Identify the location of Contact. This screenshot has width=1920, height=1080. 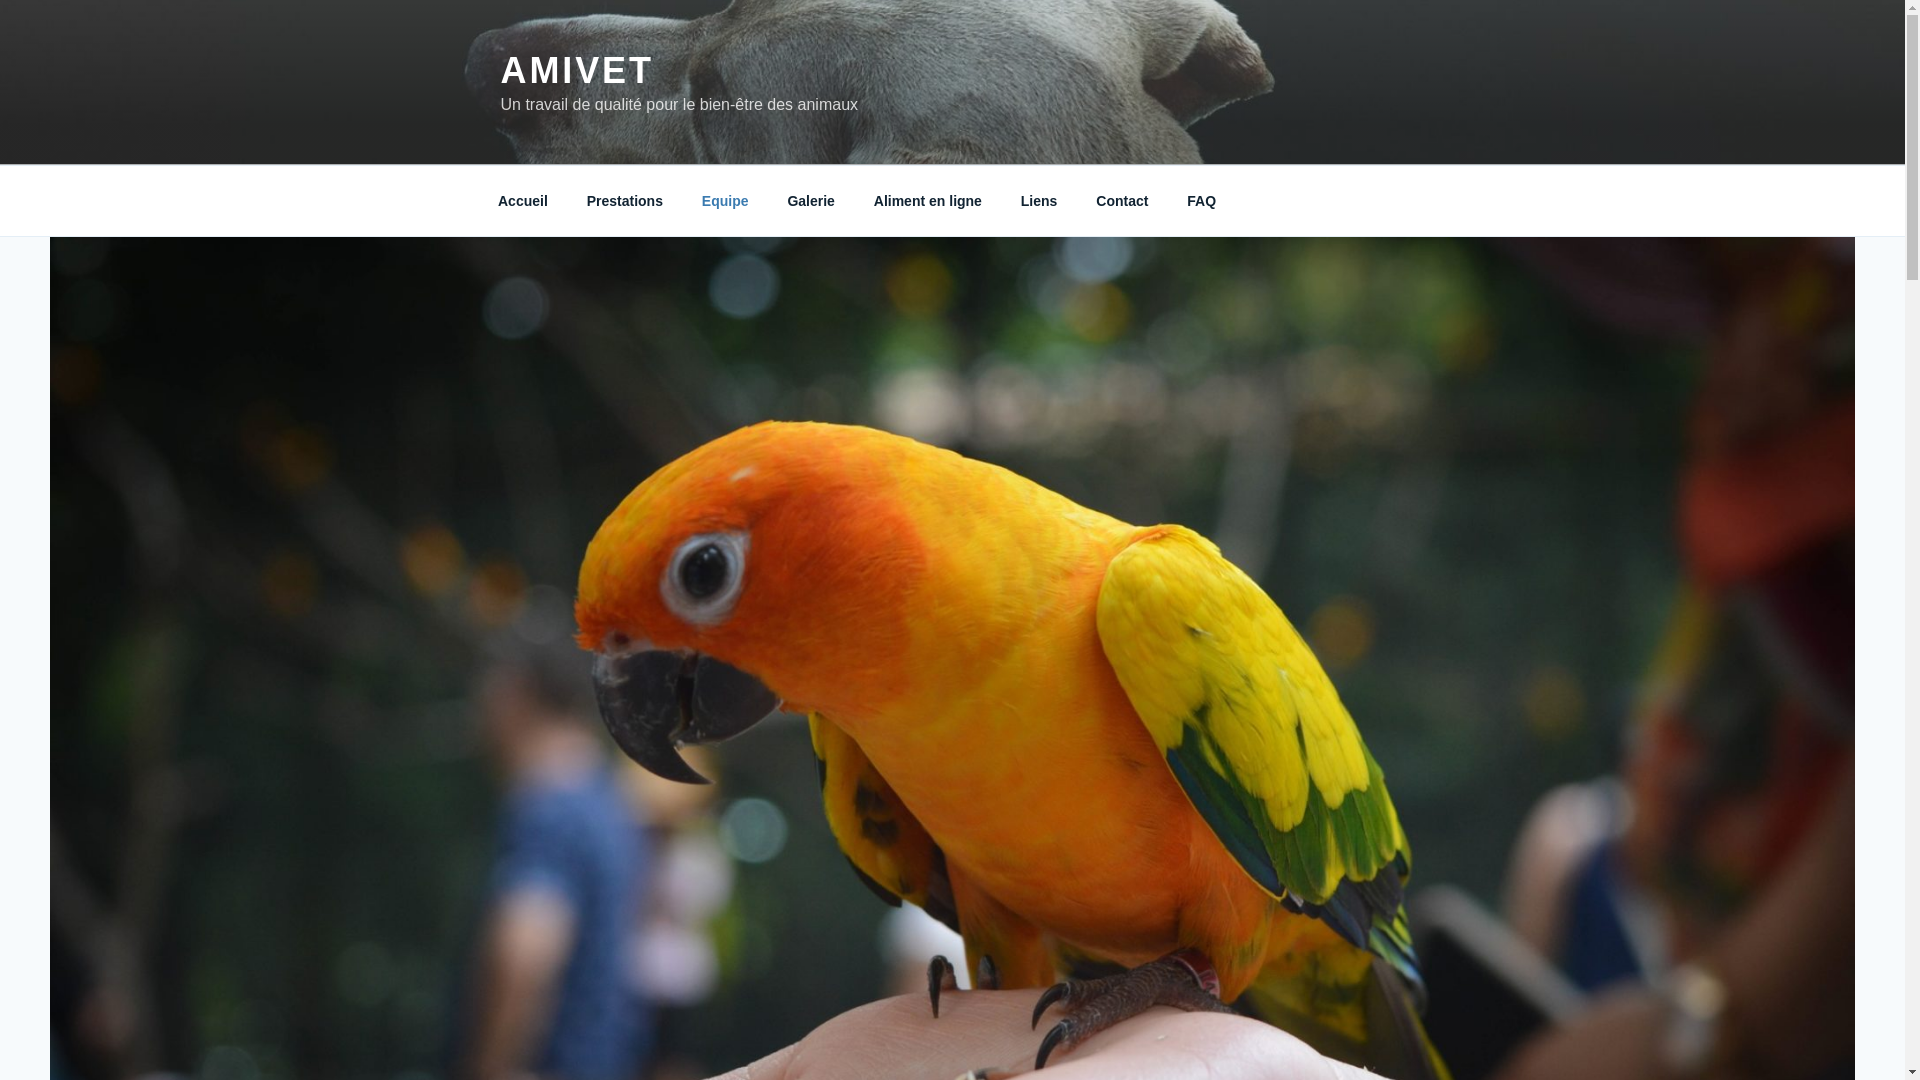
(1122, 200).